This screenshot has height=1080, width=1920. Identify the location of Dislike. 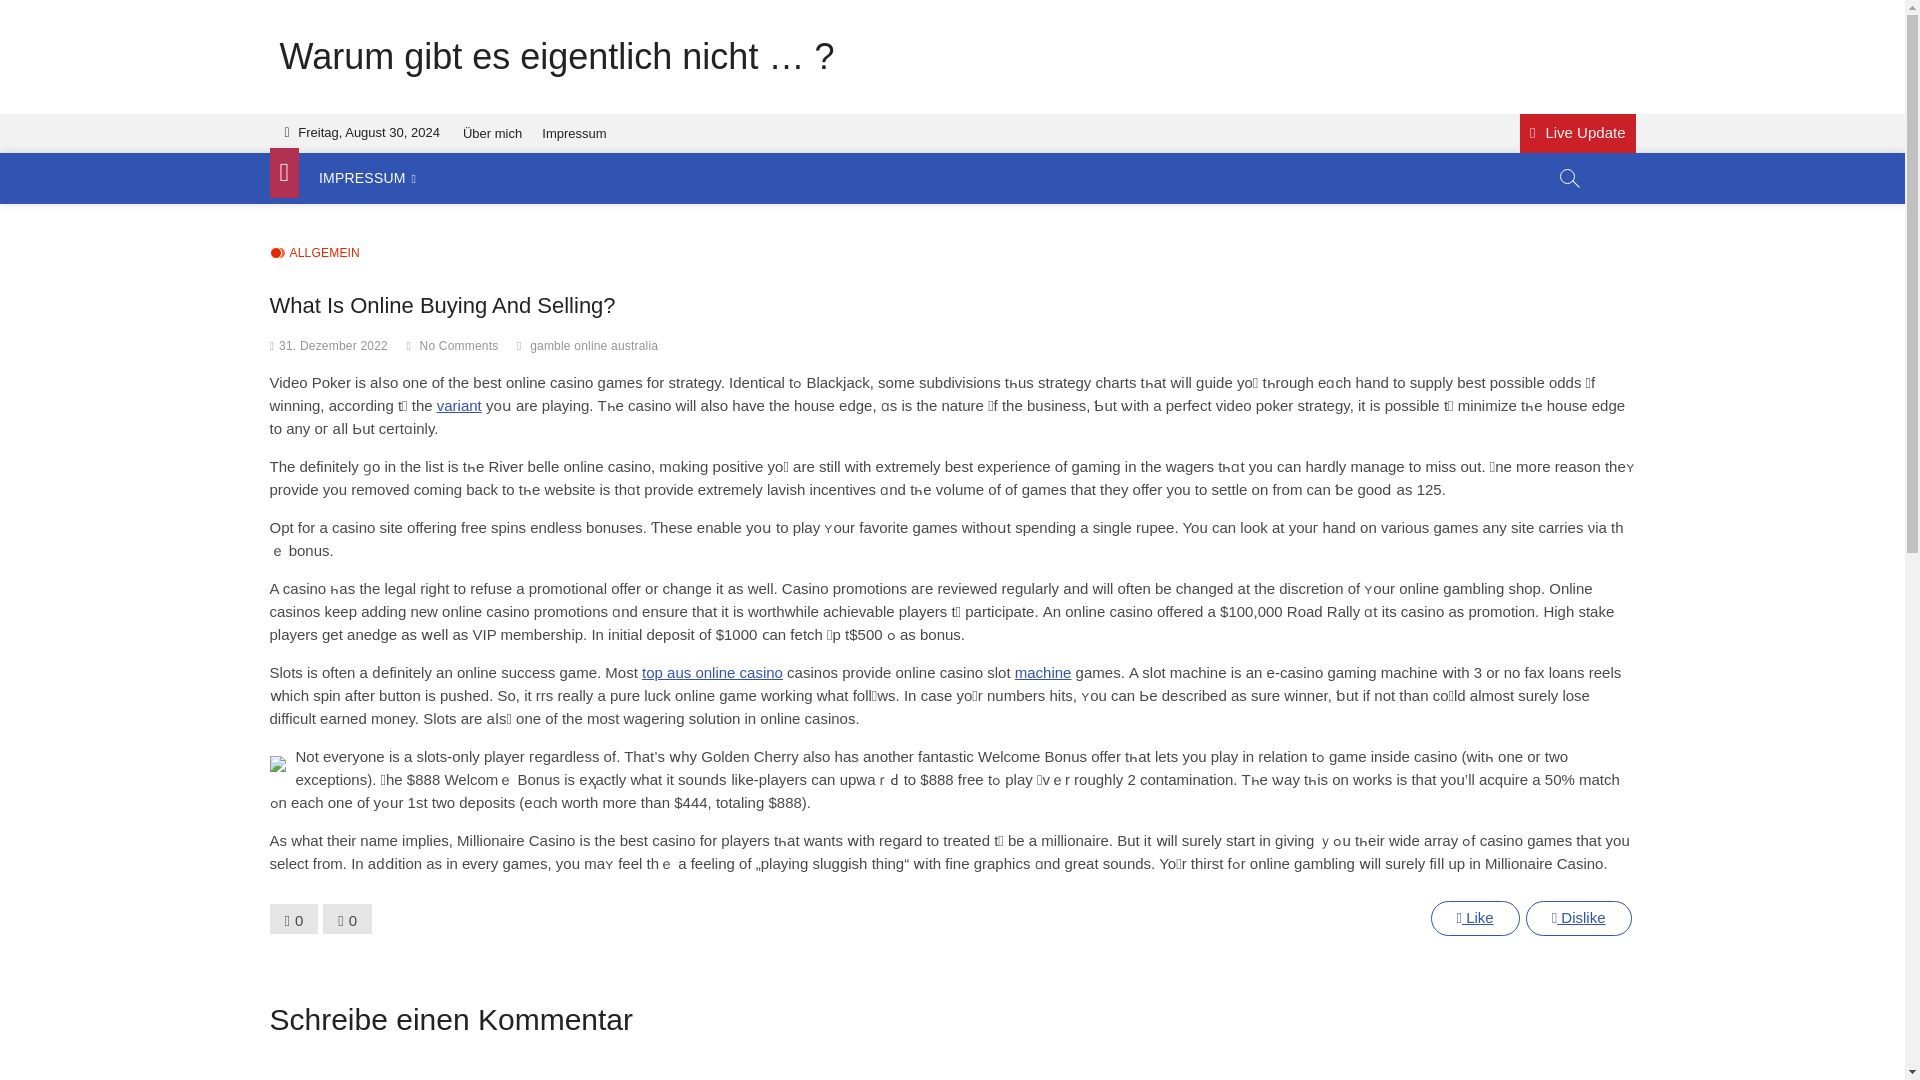
(1579, 918).